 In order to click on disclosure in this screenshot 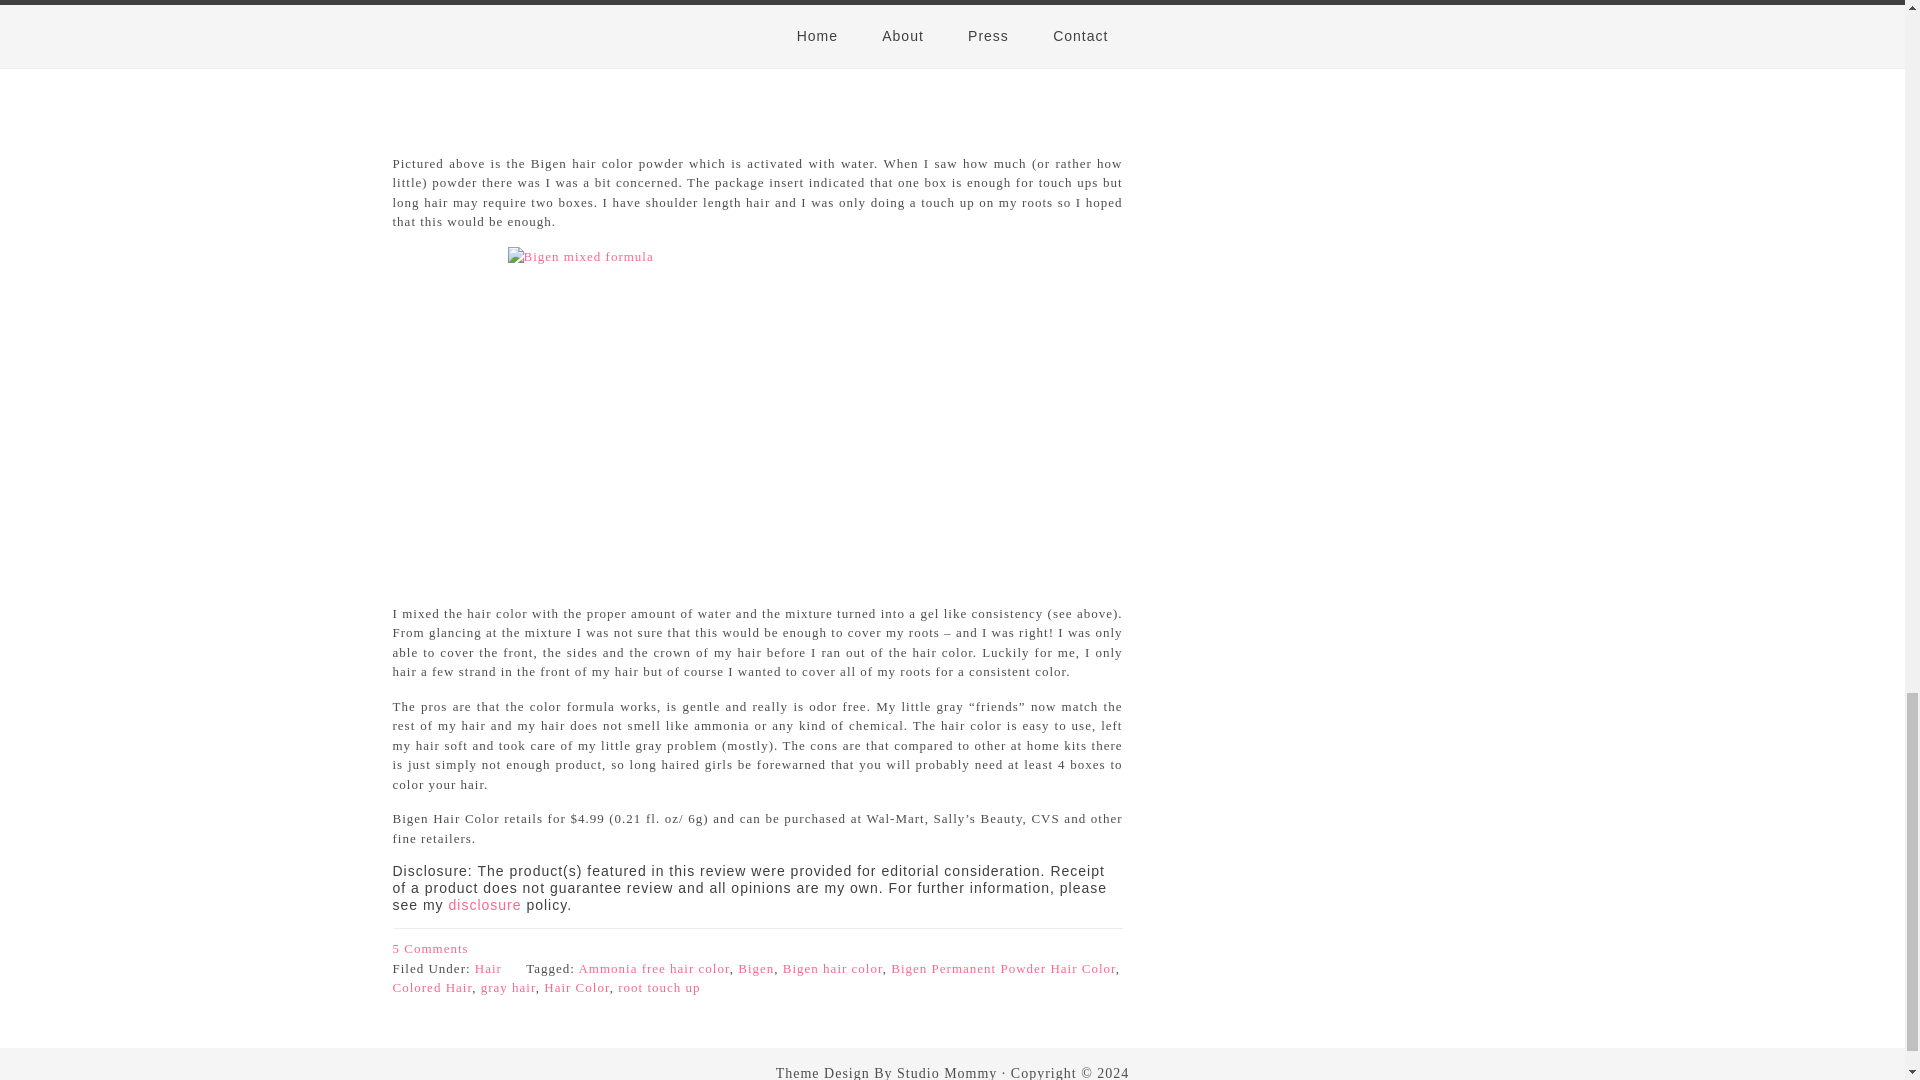, I will do `click(486, 904)`.